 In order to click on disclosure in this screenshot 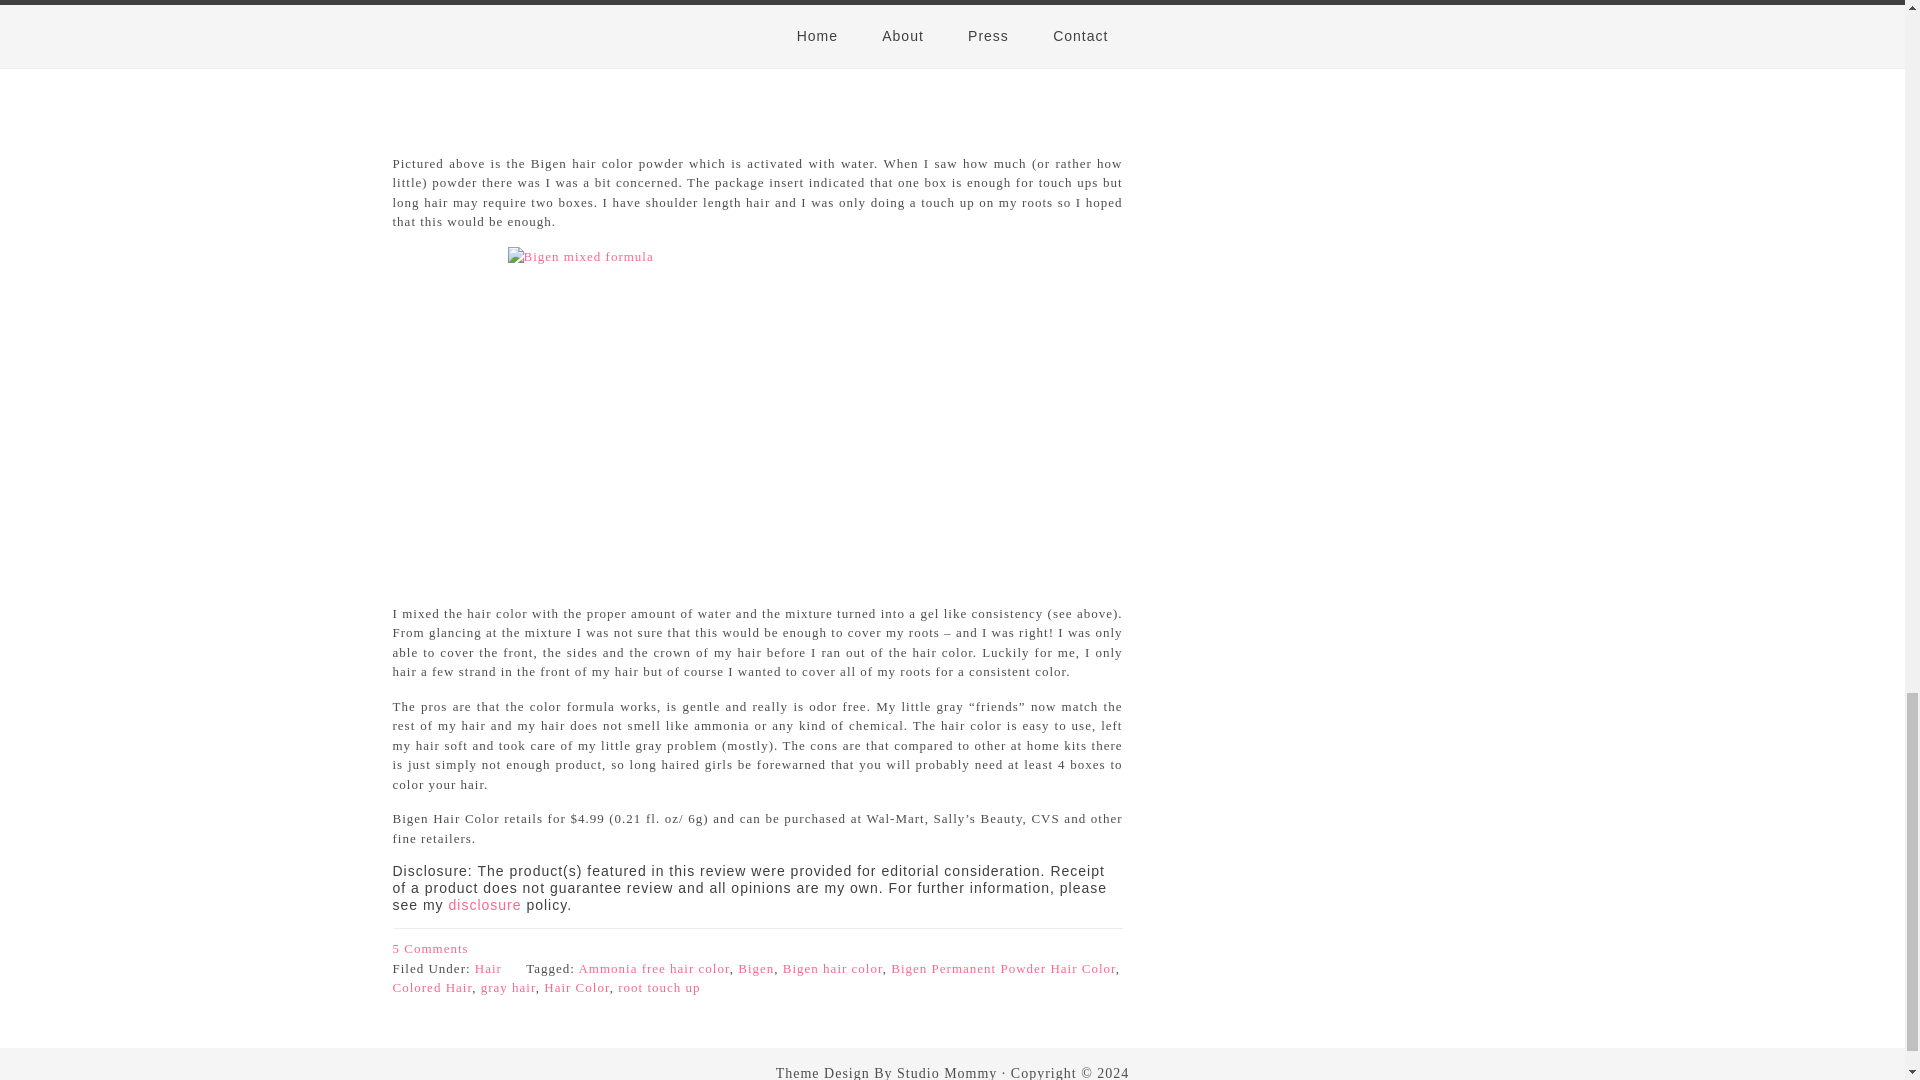, I will do `click(486, 904)`.